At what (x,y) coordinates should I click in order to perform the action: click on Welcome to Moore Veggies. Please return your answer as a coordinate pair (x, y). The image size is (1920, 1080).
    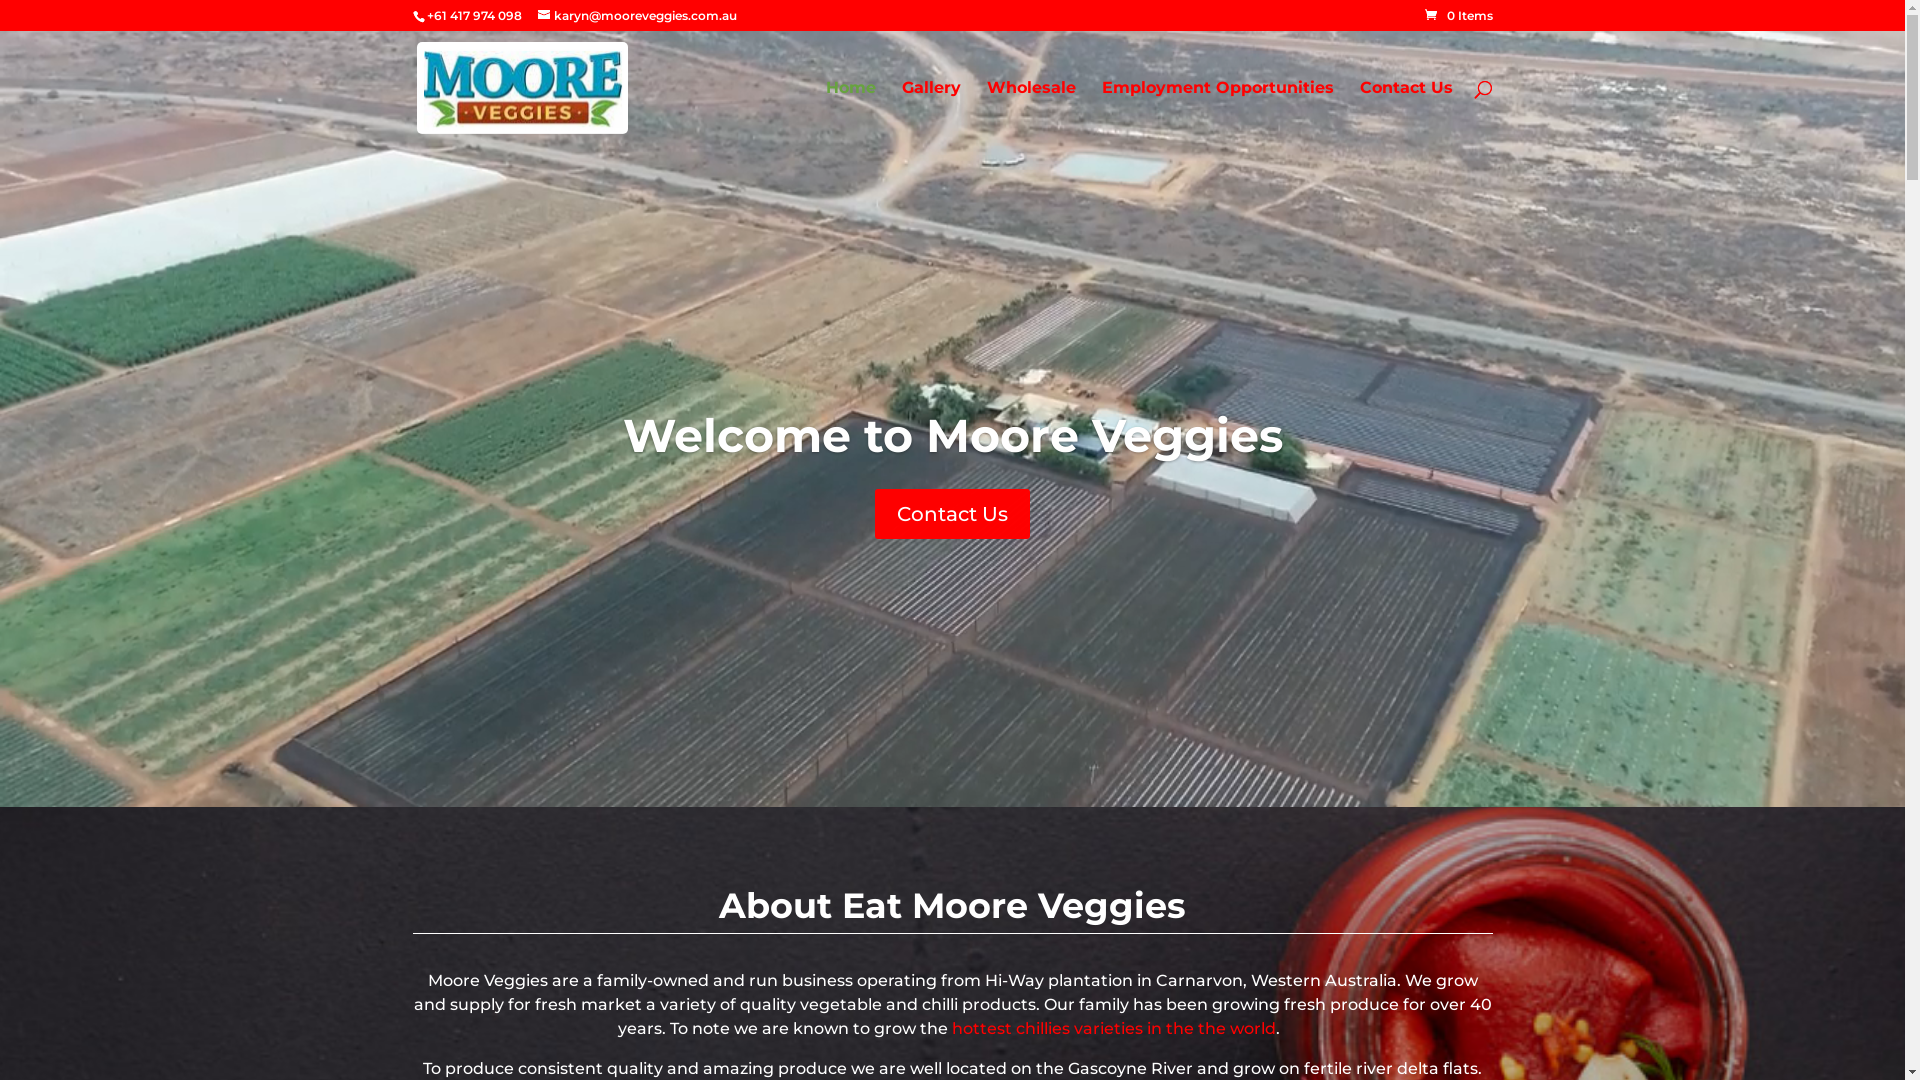
    Looking at the image, I should click on (952, 436).